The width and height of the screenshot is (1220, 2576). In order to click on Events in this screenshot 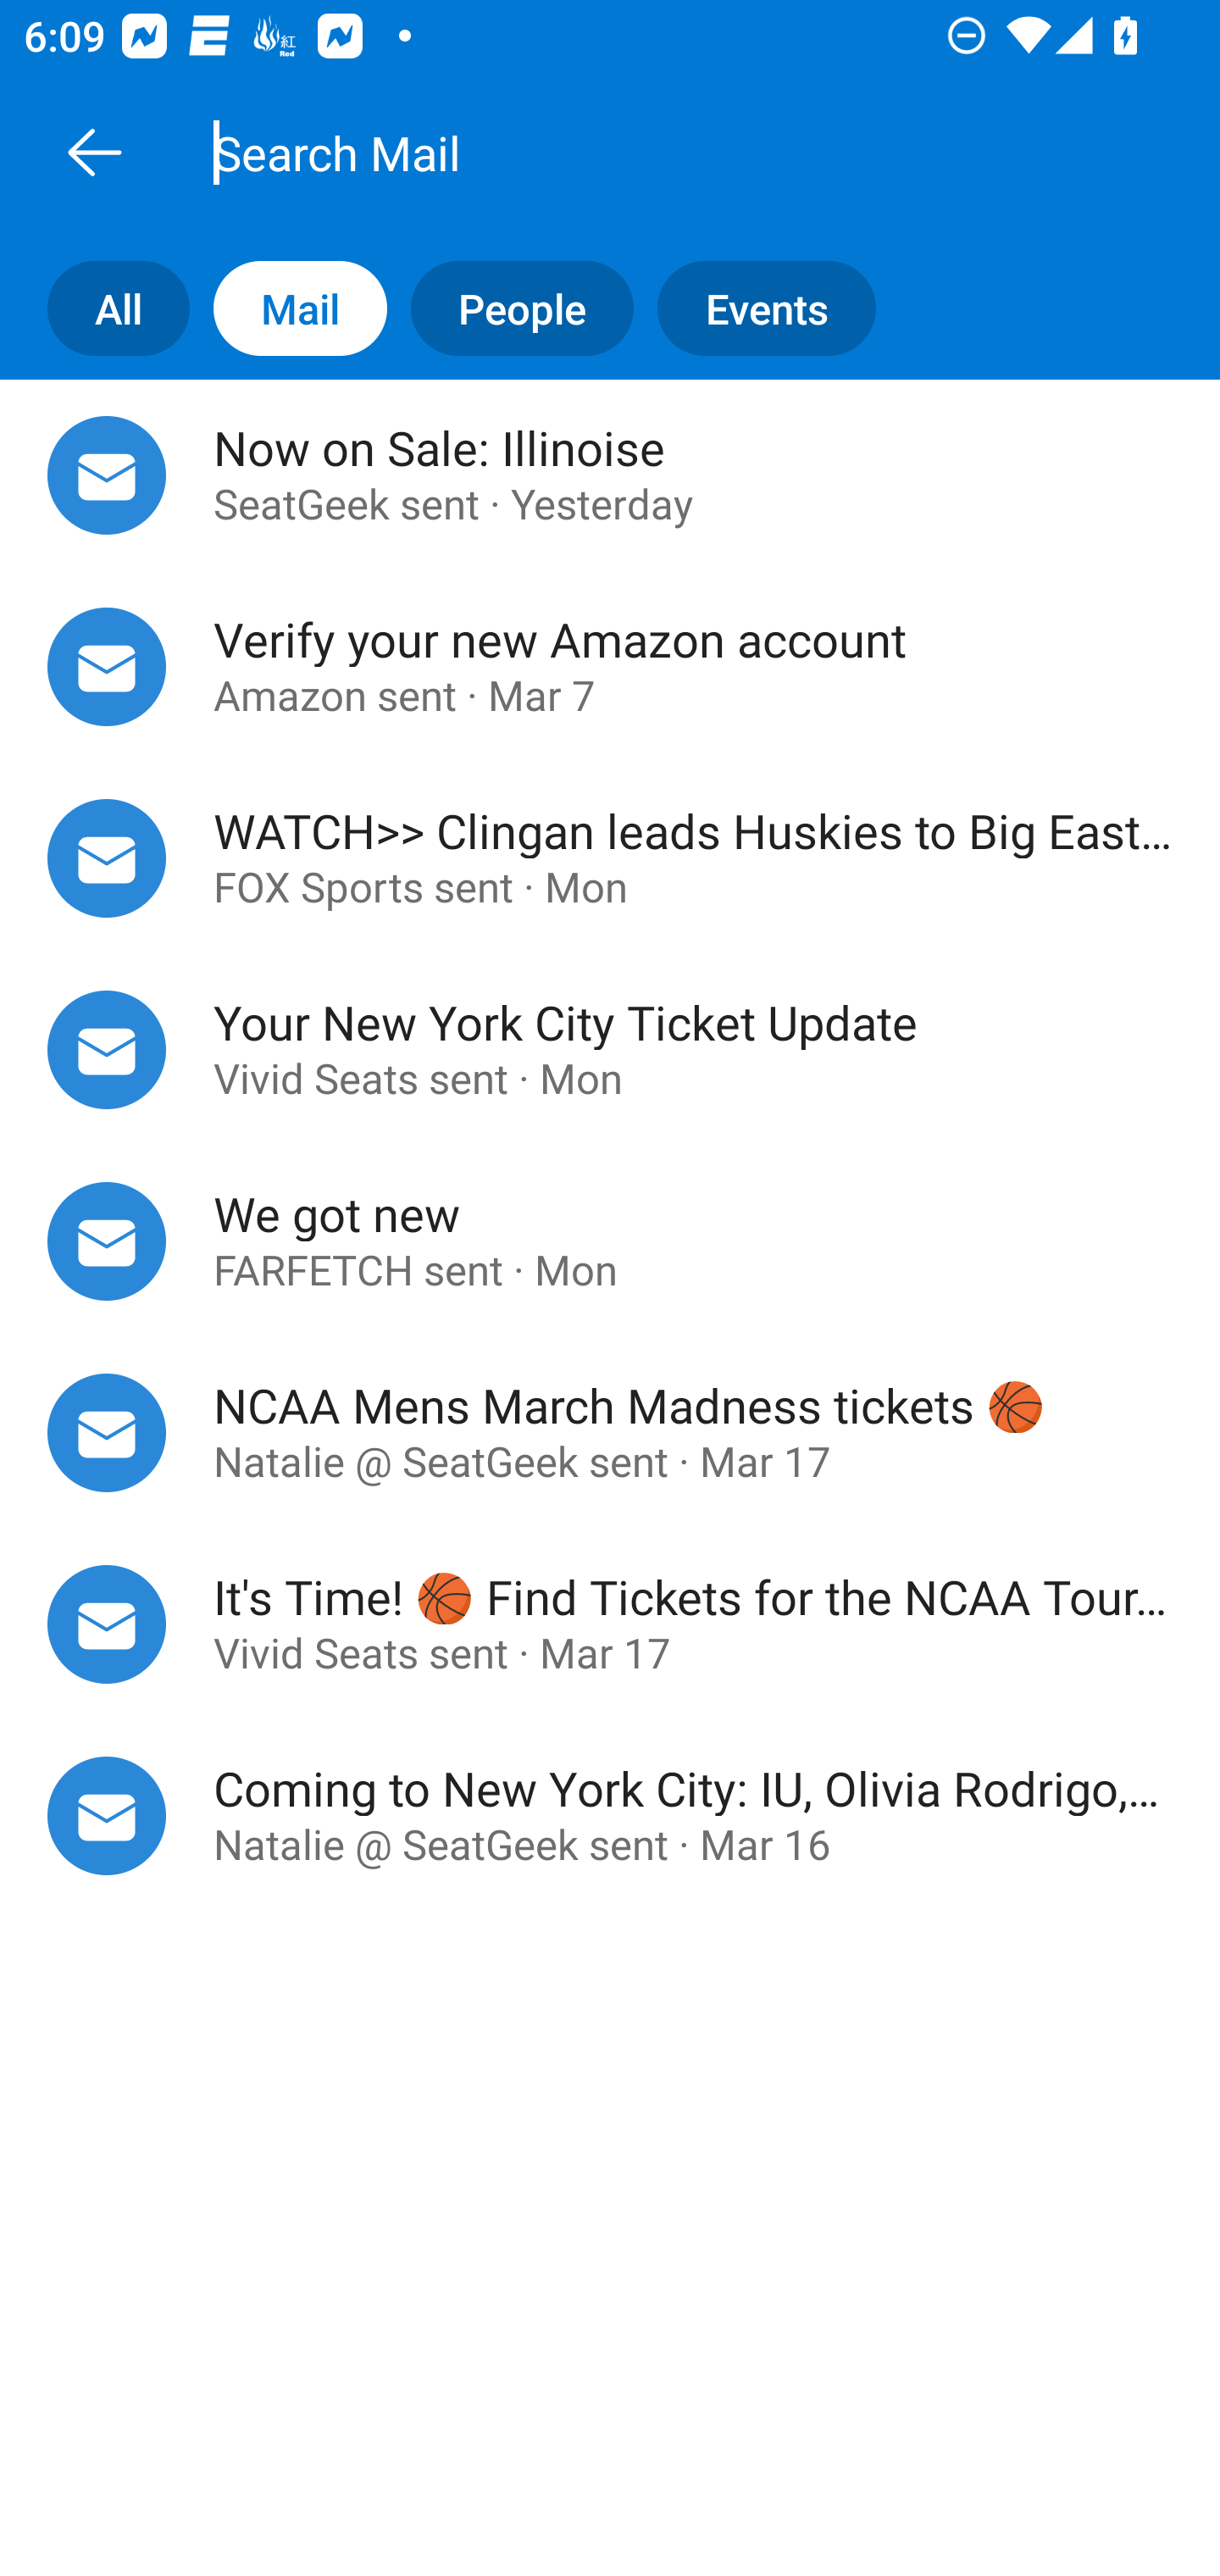, I will do `click(778, 307)`.